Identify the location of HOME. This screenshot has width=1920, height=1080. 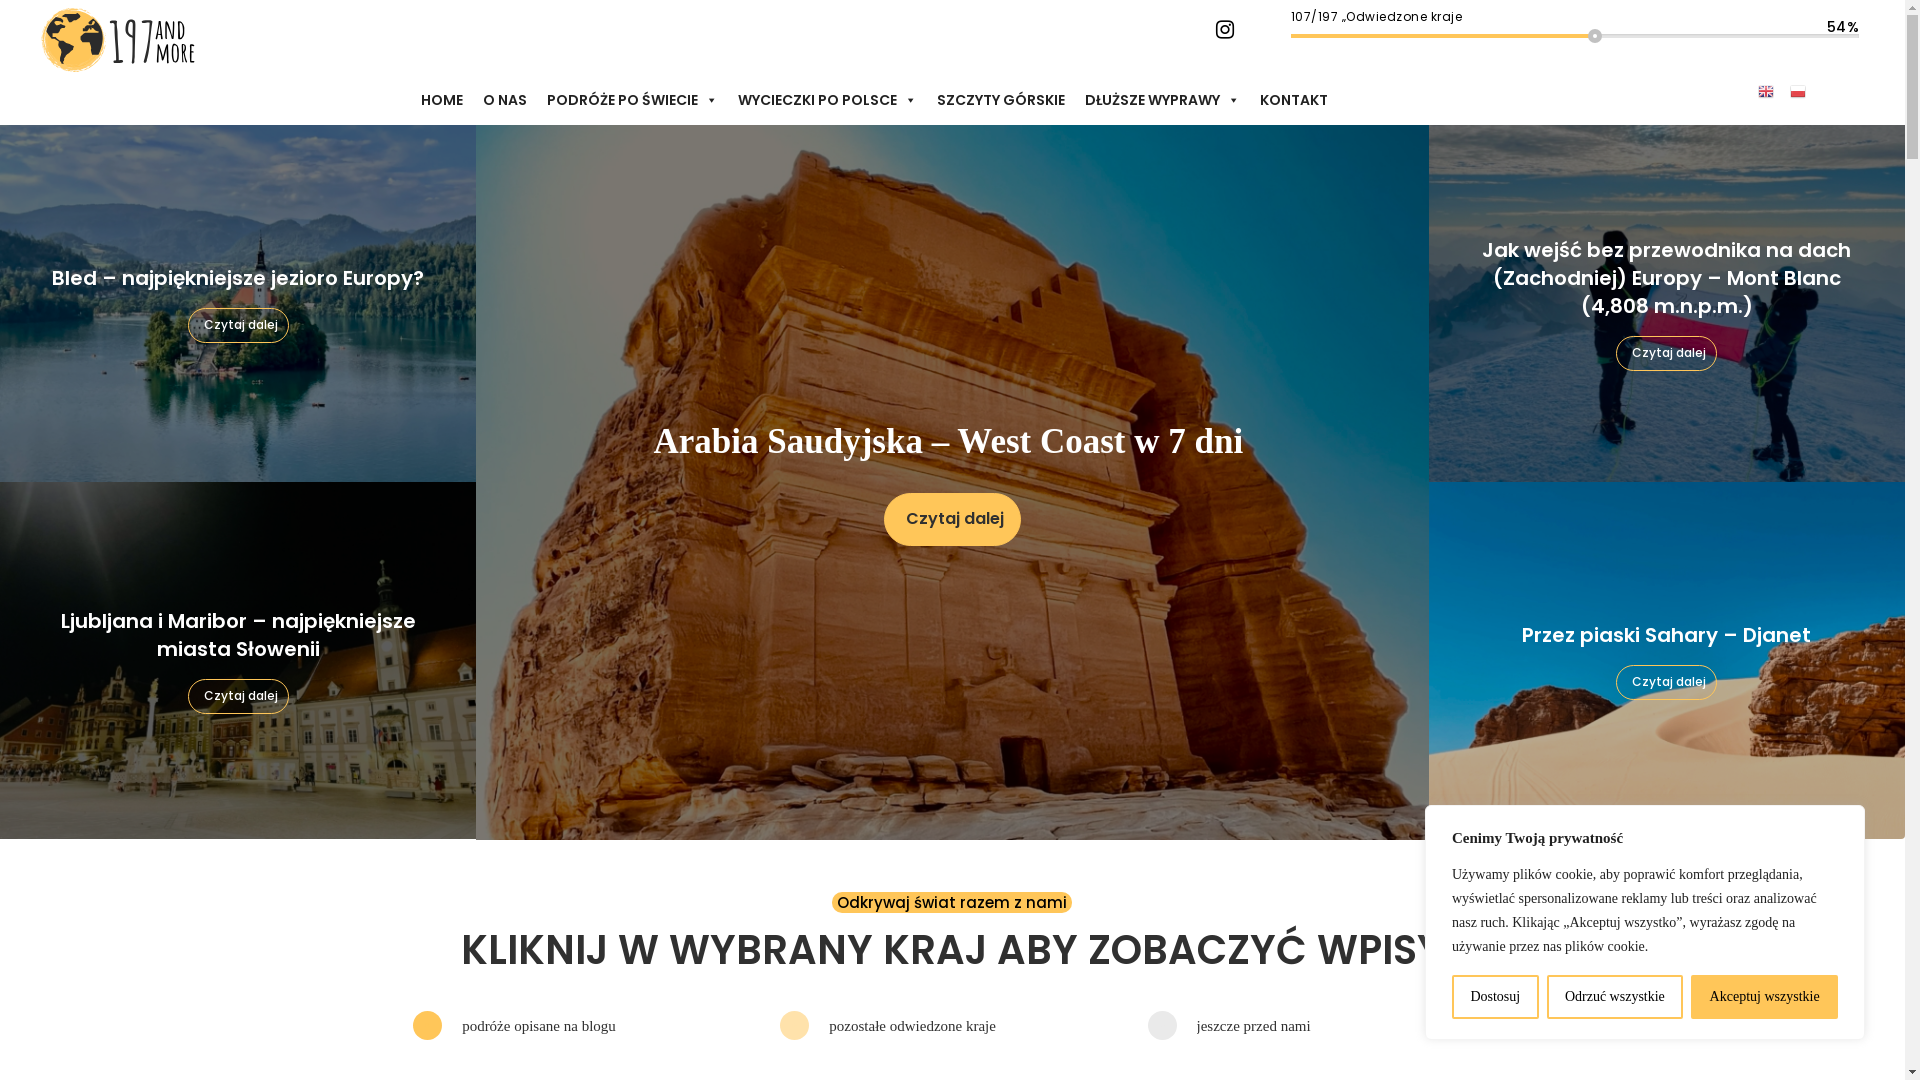
(442, 100).